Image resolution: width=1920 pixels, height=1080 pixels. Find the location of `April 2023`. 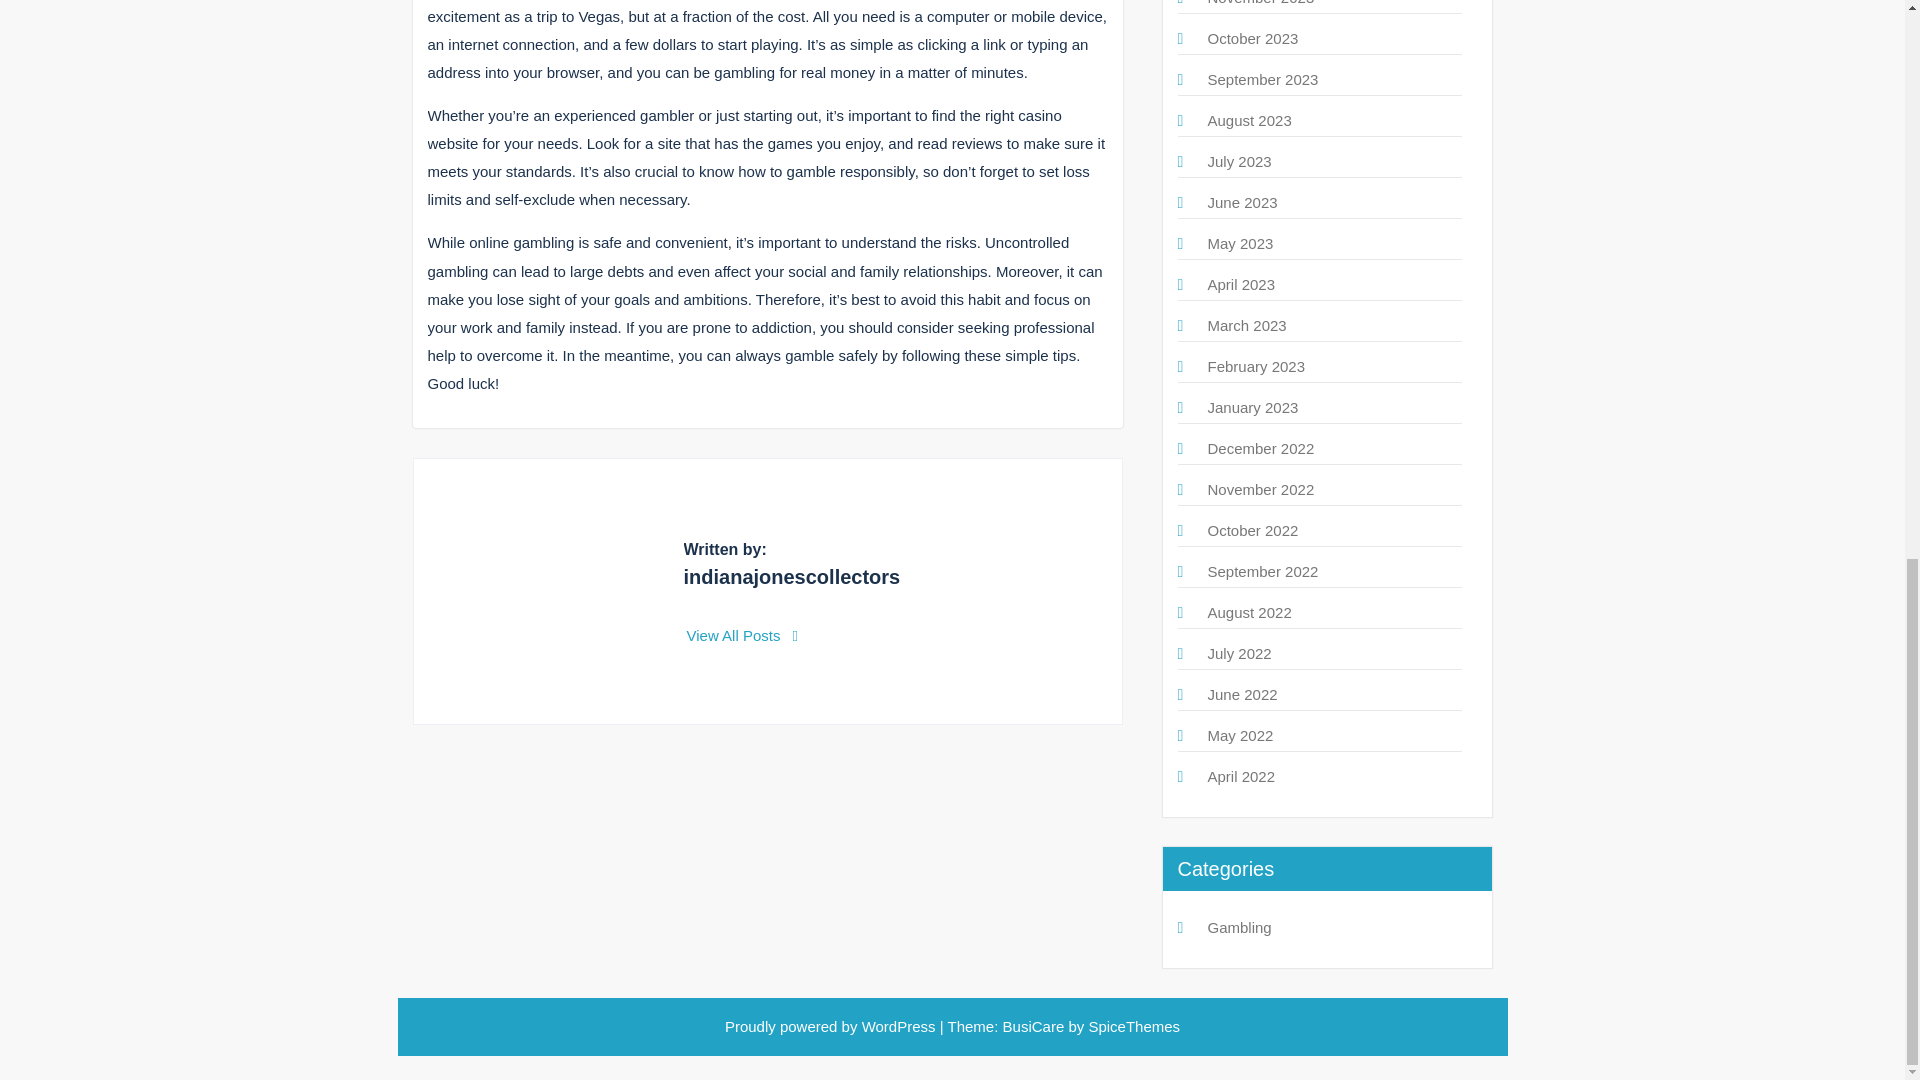

April 2023 is located at coordinates (1242, 284).